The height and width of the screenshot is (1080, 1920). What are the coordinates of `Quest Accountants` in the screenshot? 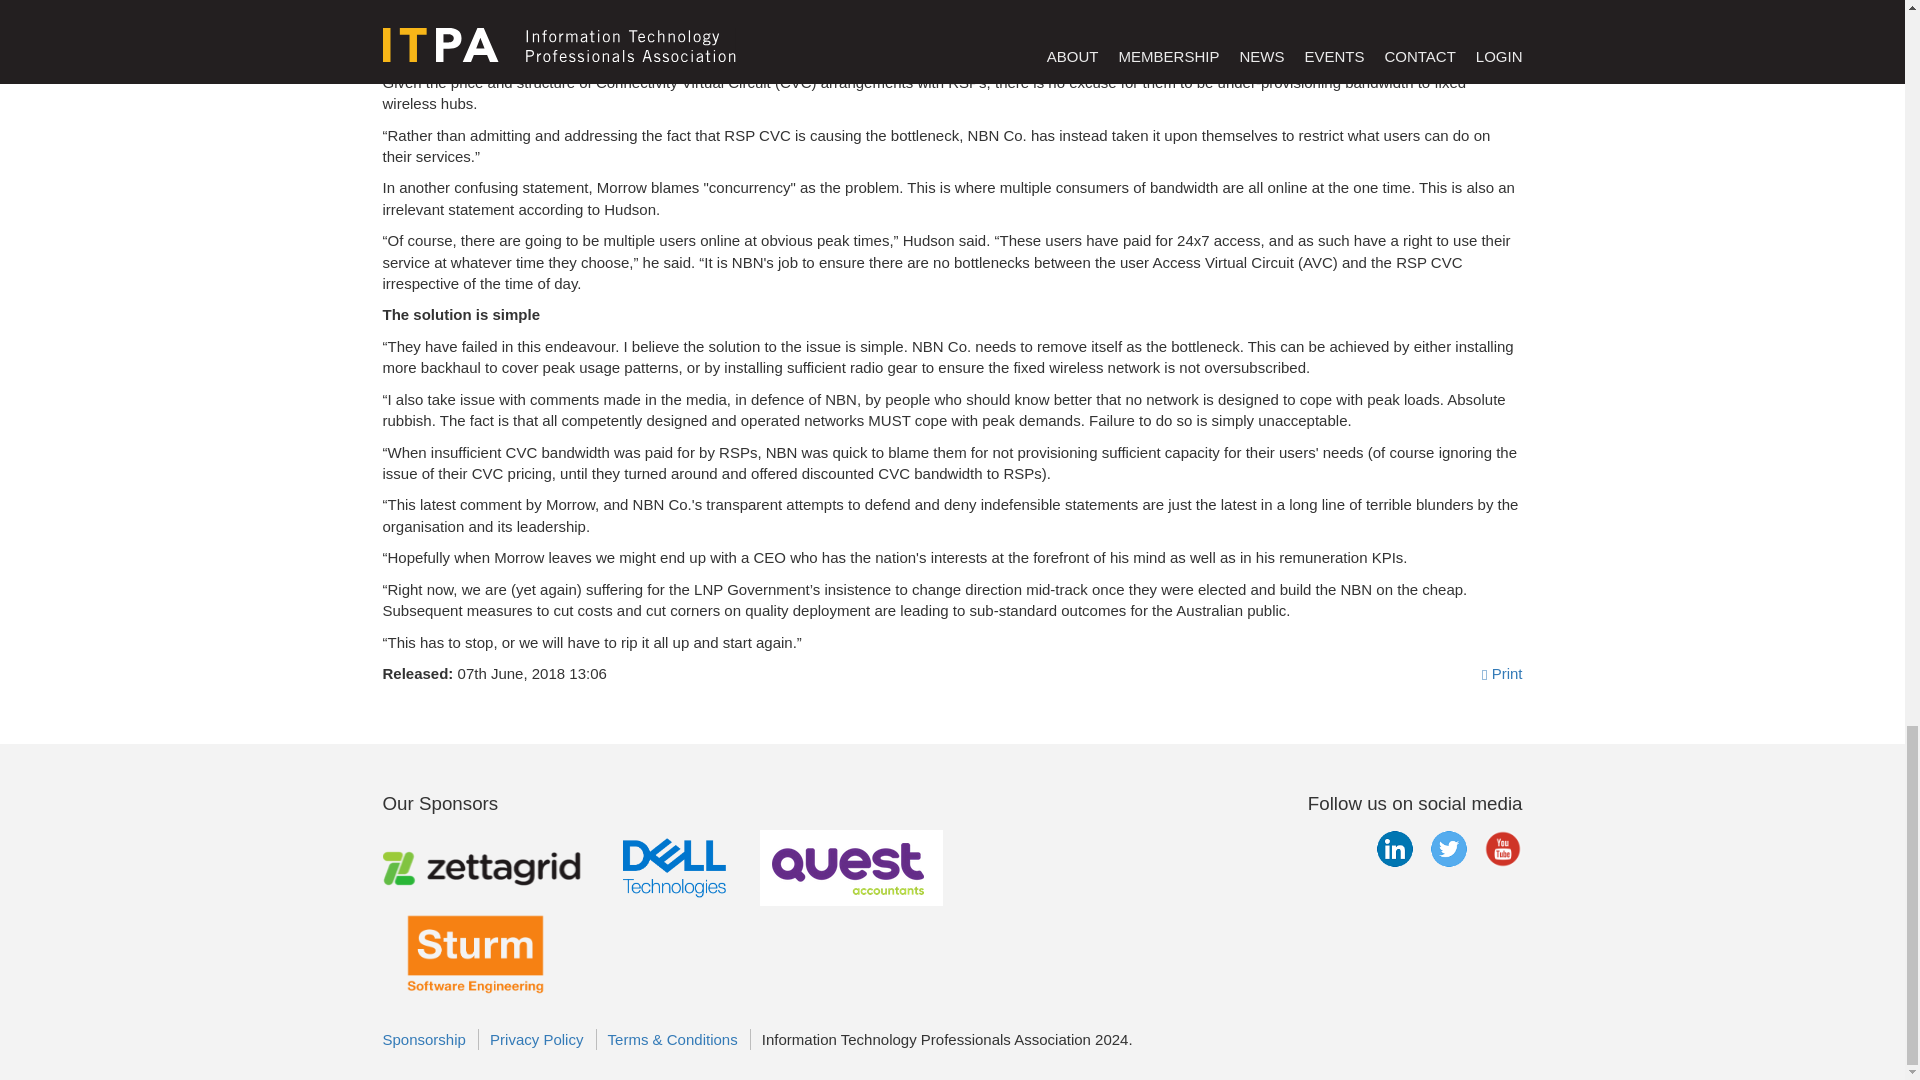 It's located at (851, 868).